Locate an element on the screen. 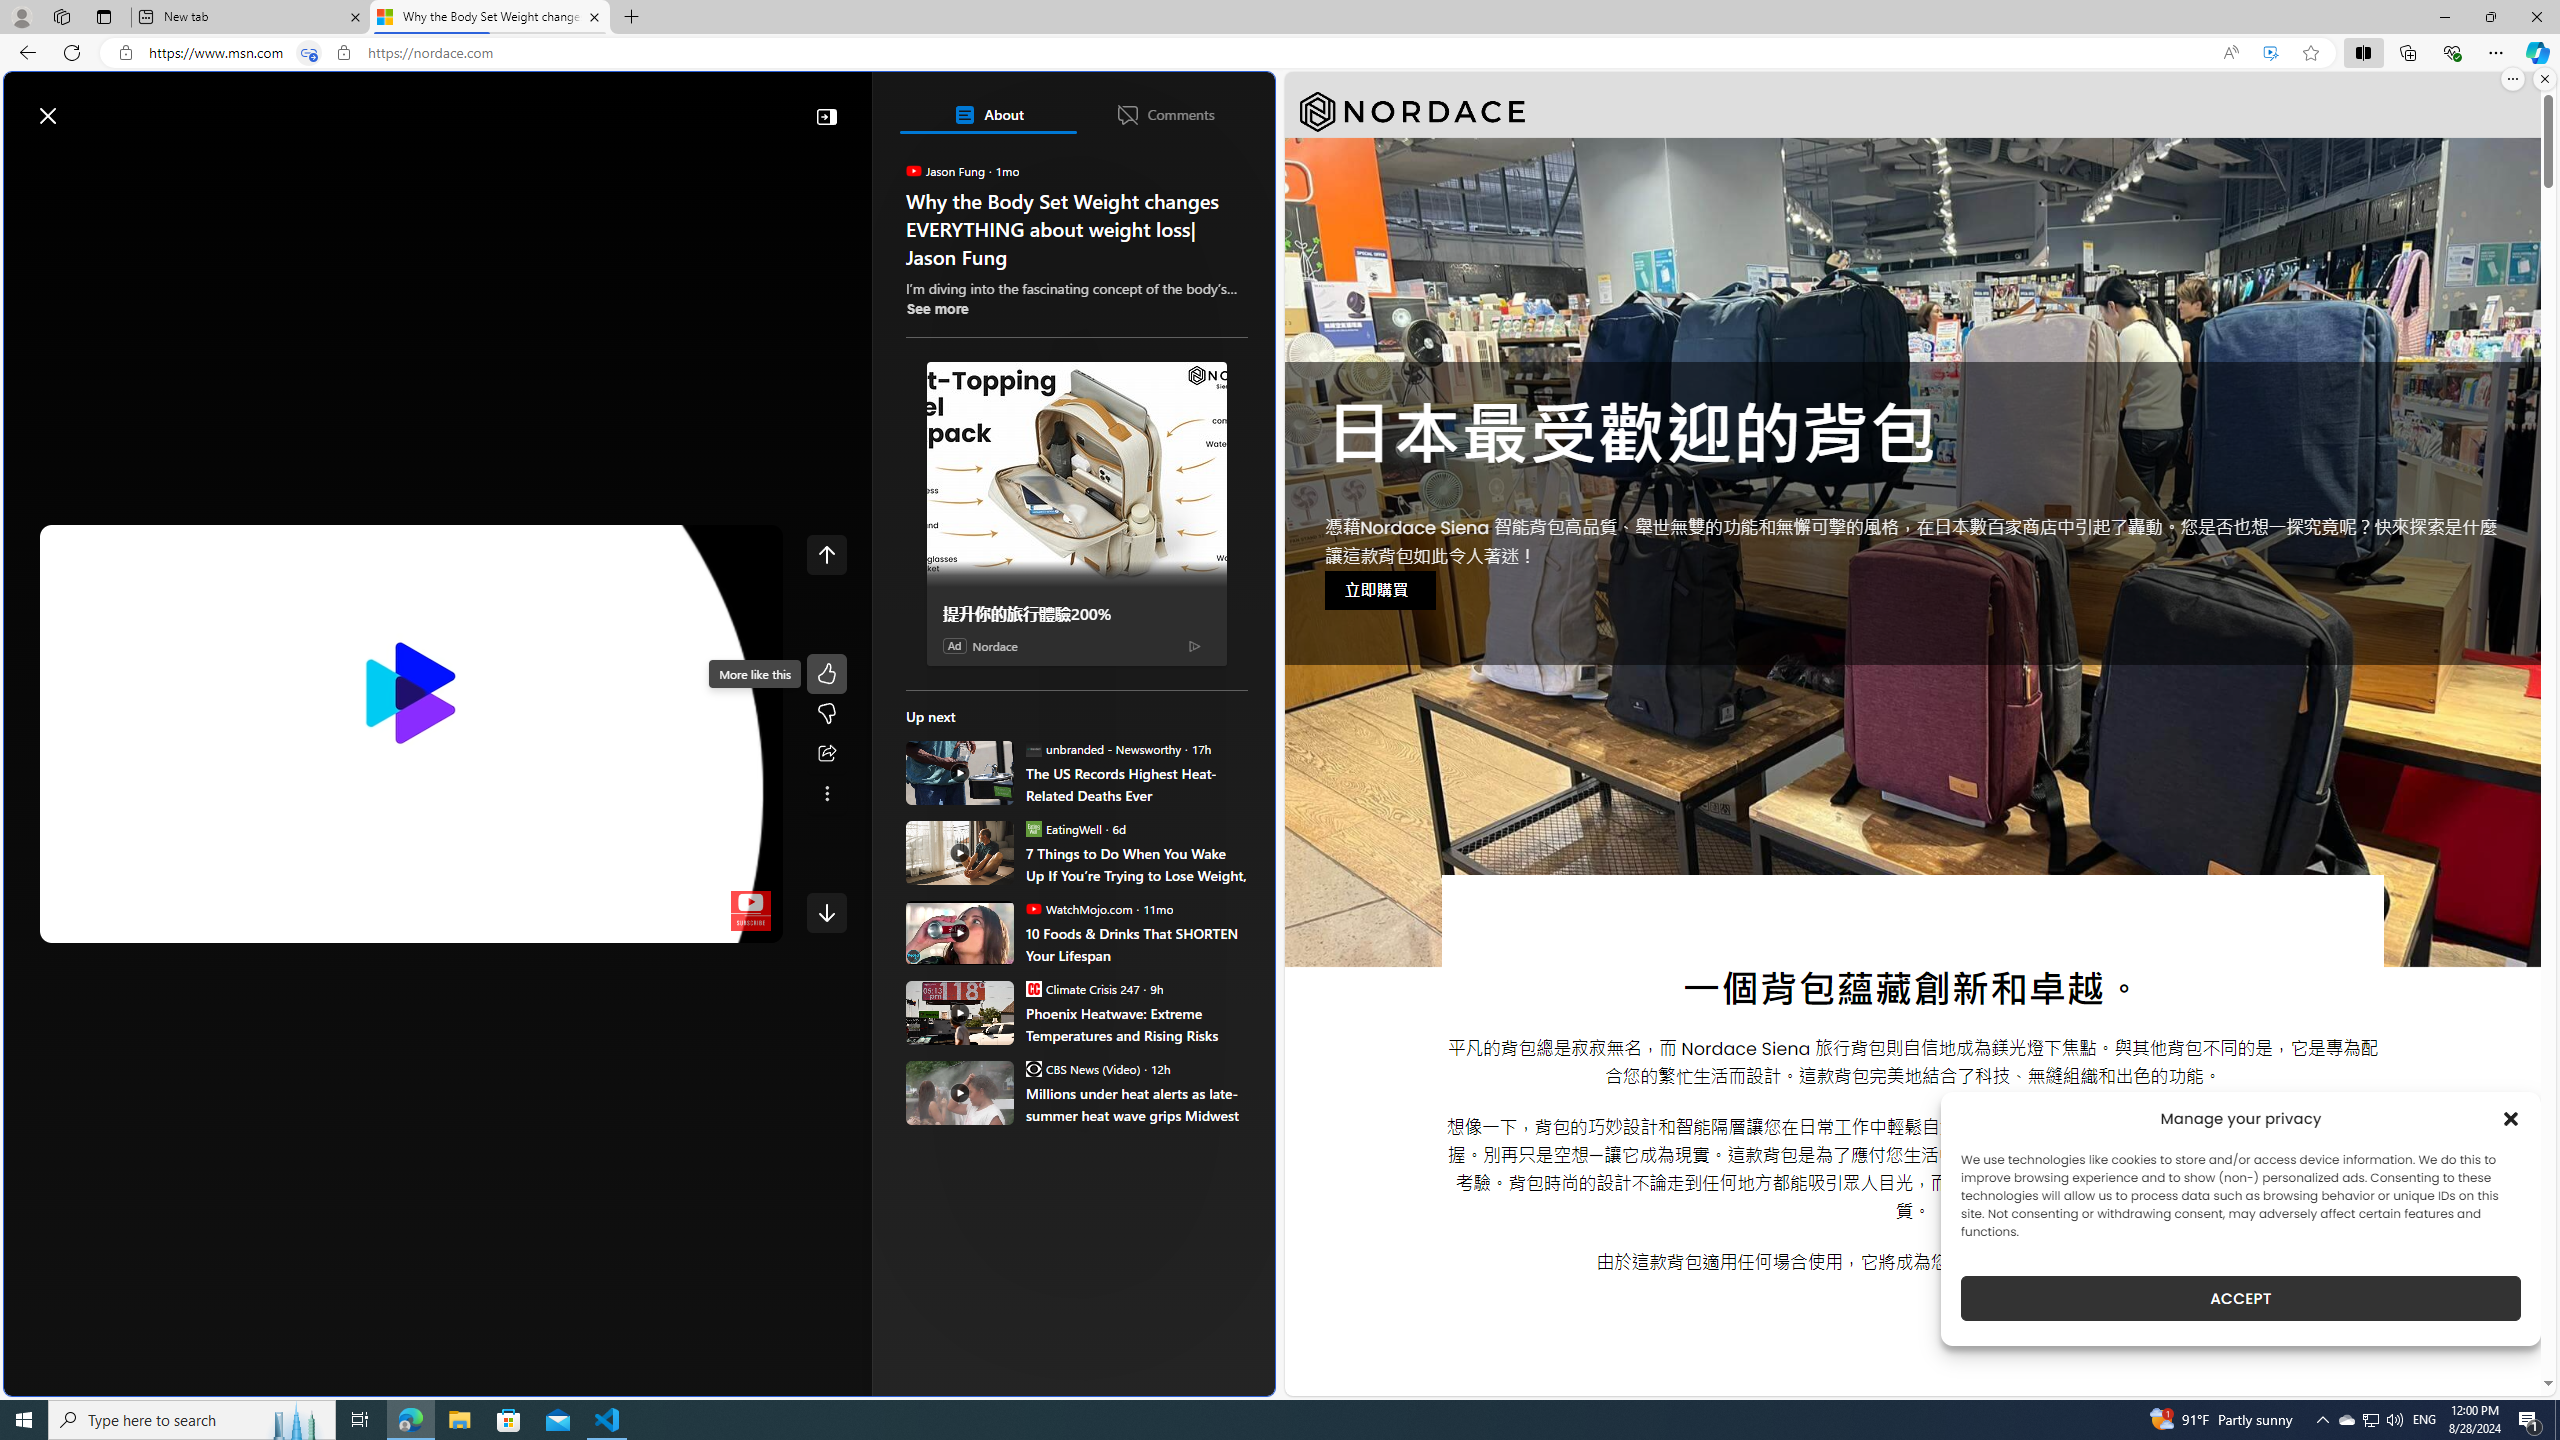 Image resolution: width=2560 pixels, height=1440 pixels. See more is located at coordinates (826, 794).